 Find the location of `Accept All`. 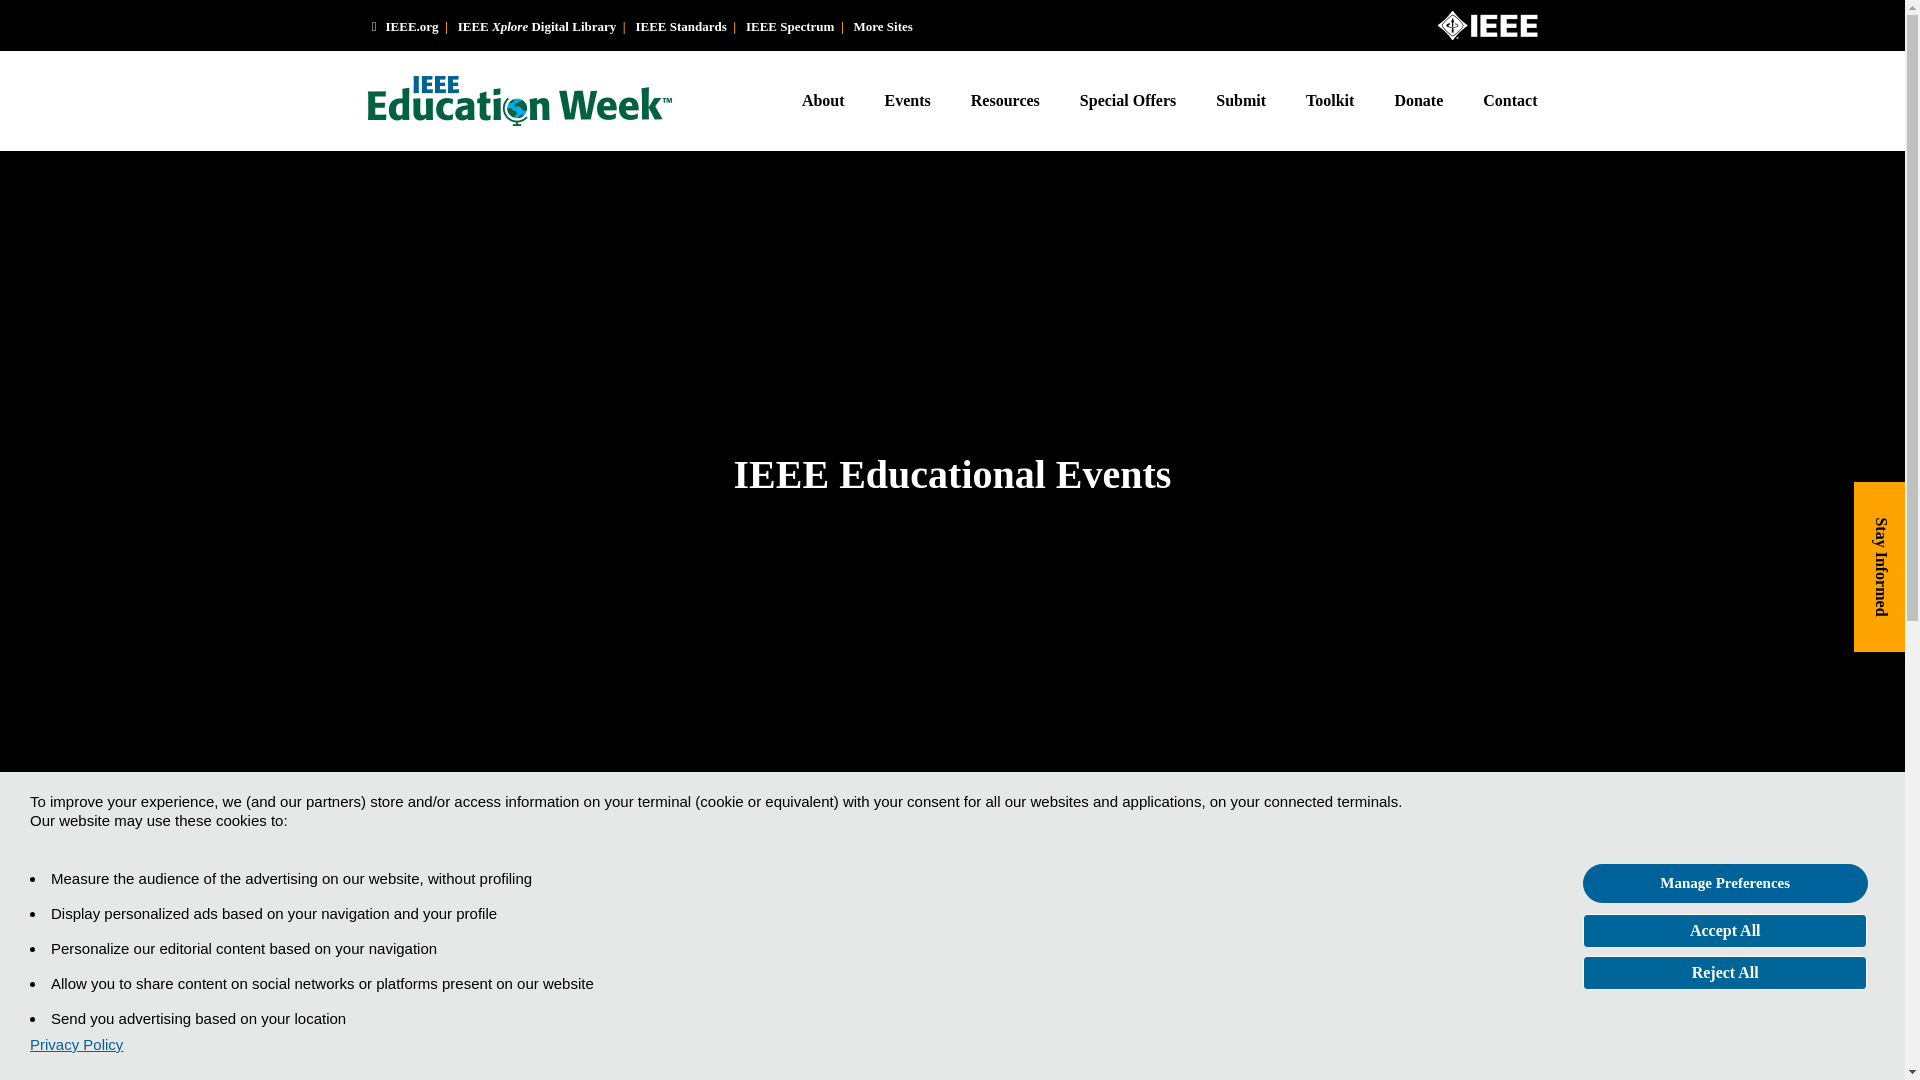

Accept All is located at coordinates (1724, 930).